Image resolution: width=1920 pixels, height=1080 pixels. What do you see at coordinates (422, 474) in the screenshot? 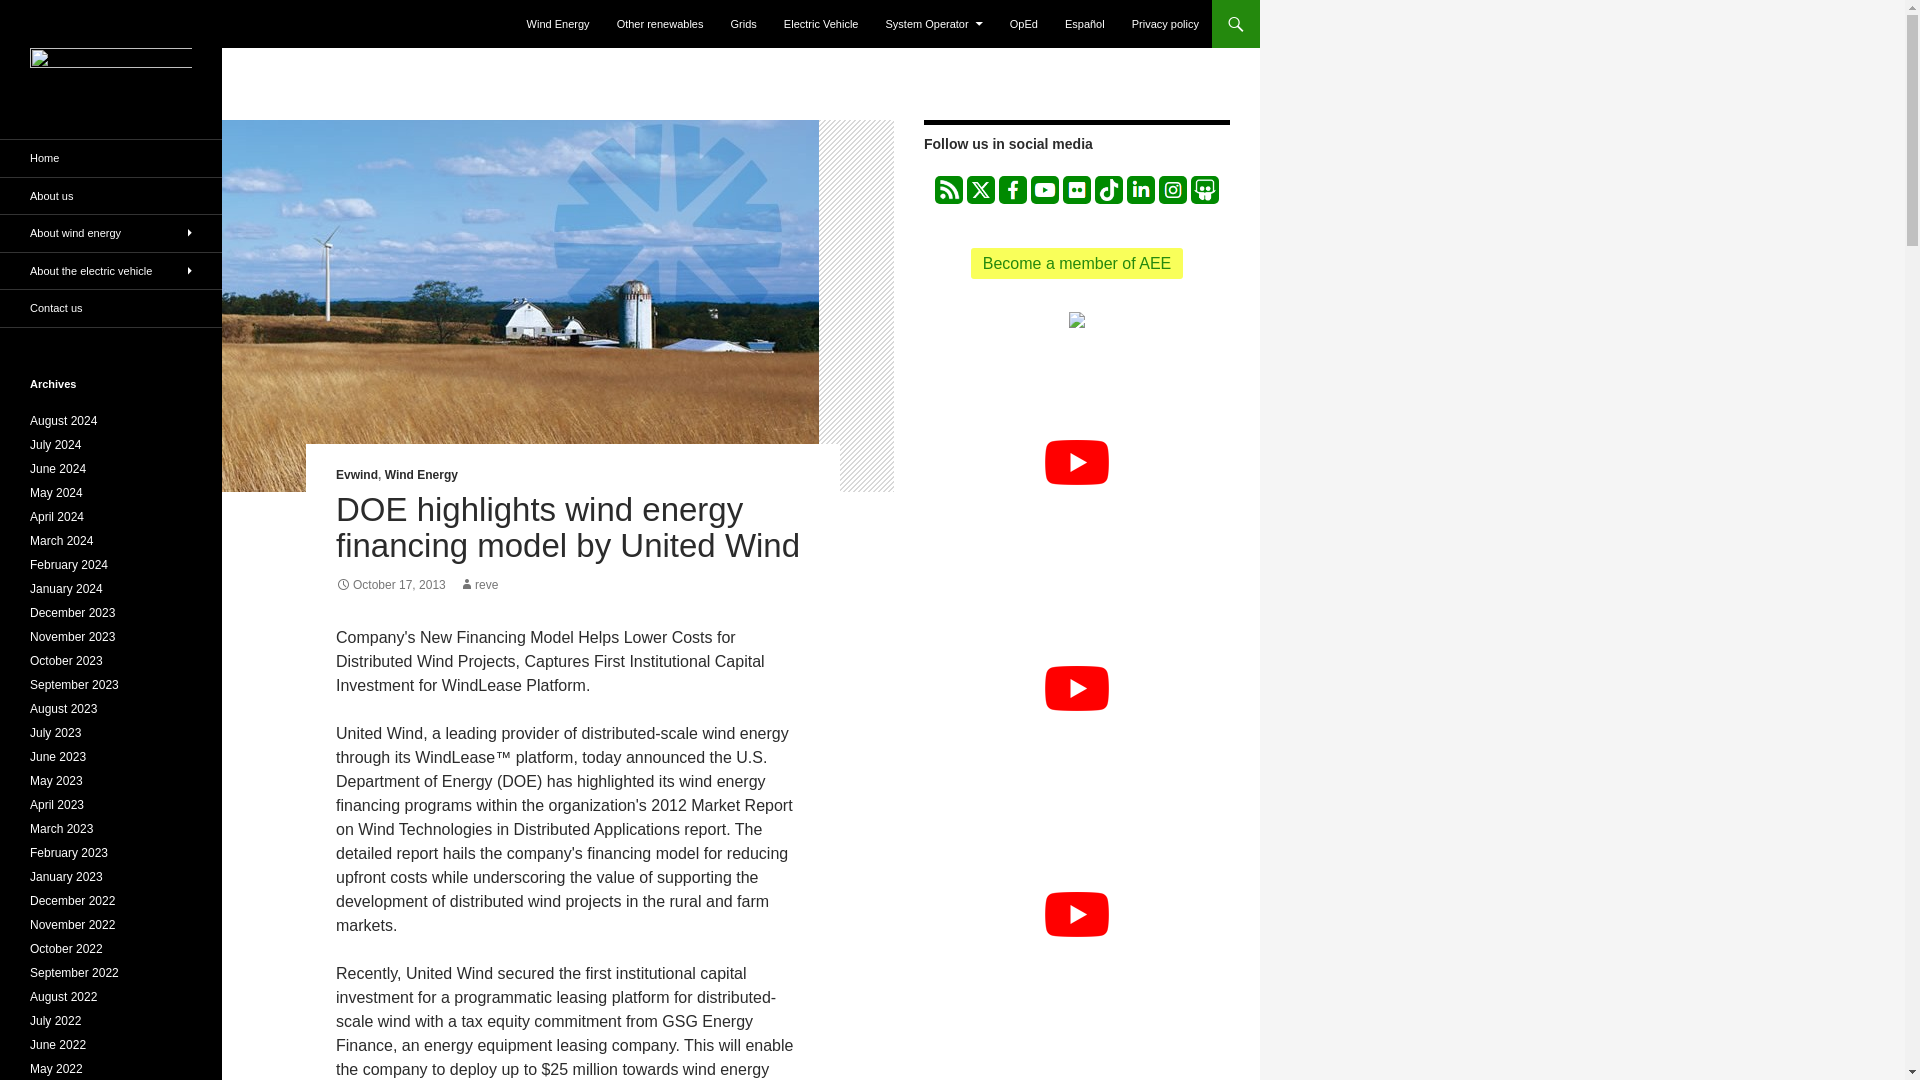
I see `Wind Energy` at bounding box center [422, 474].